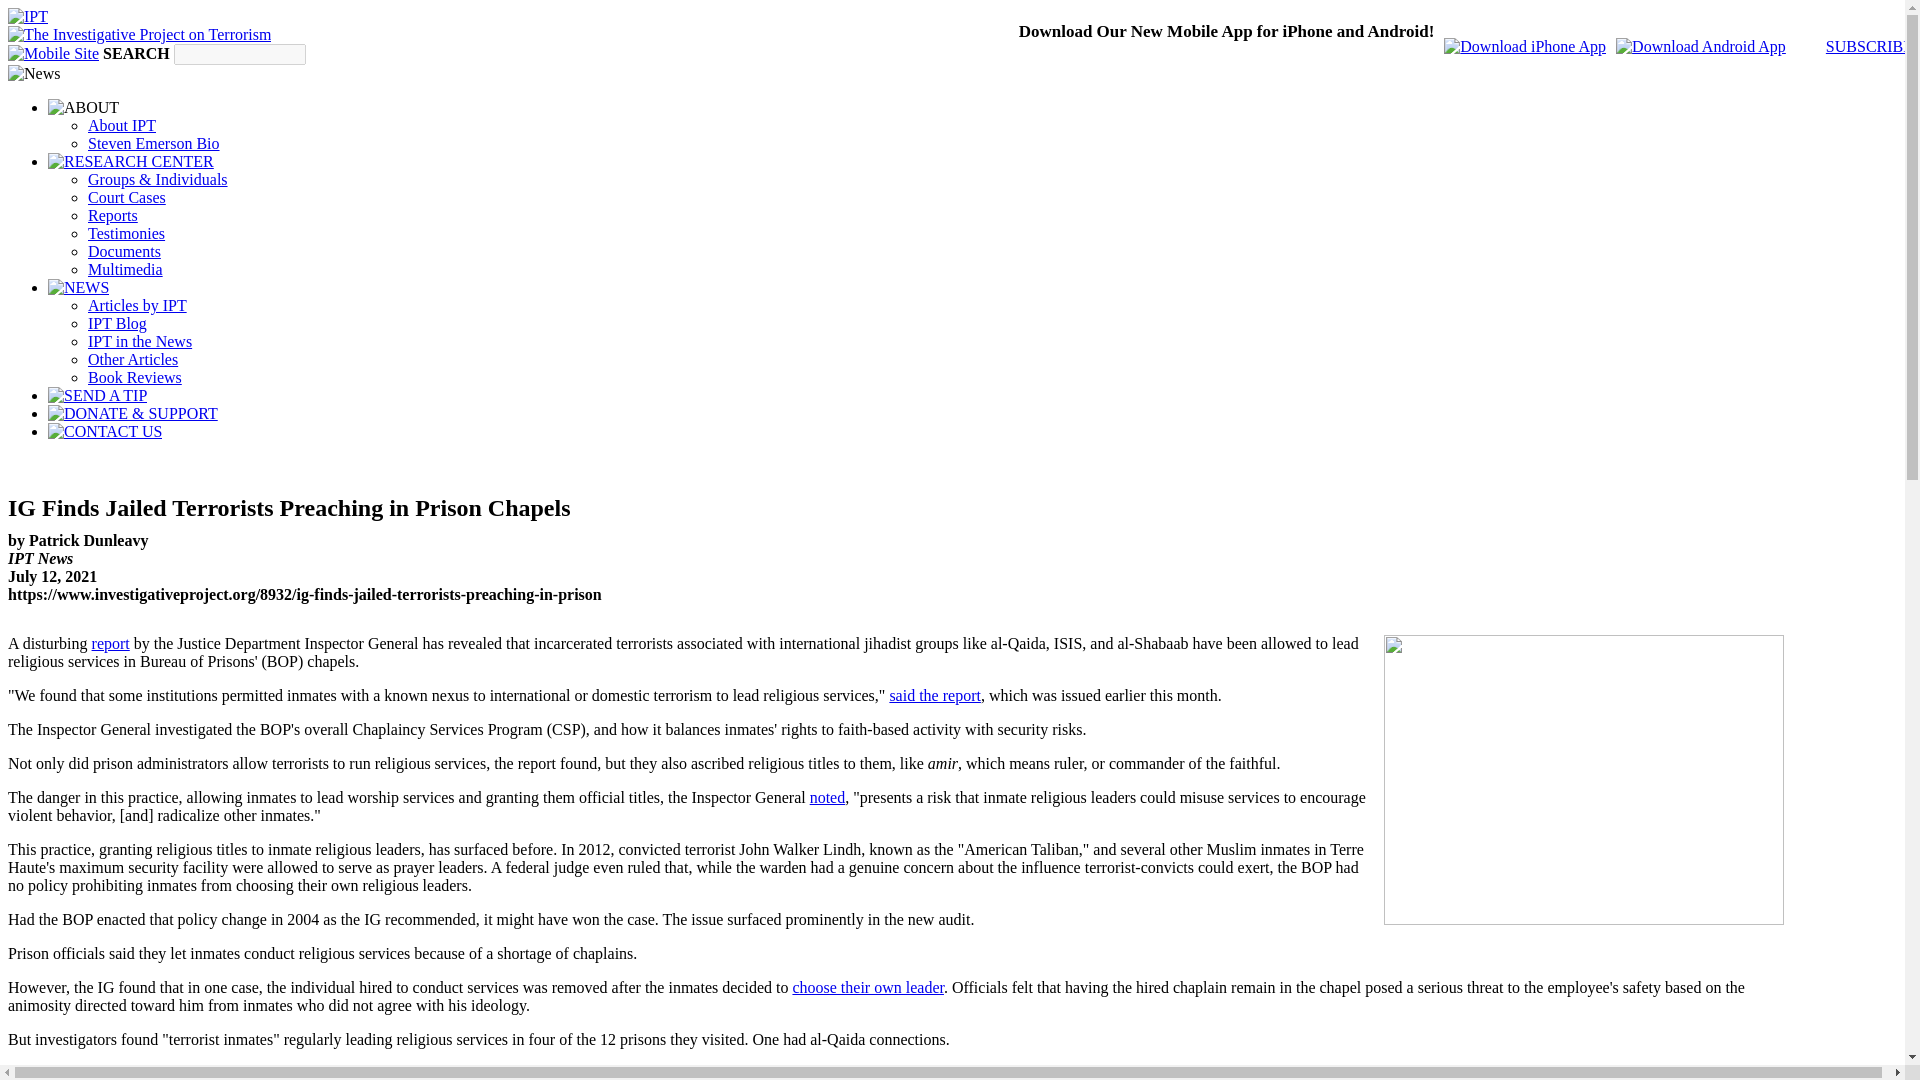 The image size is (1920, 1080). I want to click on Reports, so click(113, 215).